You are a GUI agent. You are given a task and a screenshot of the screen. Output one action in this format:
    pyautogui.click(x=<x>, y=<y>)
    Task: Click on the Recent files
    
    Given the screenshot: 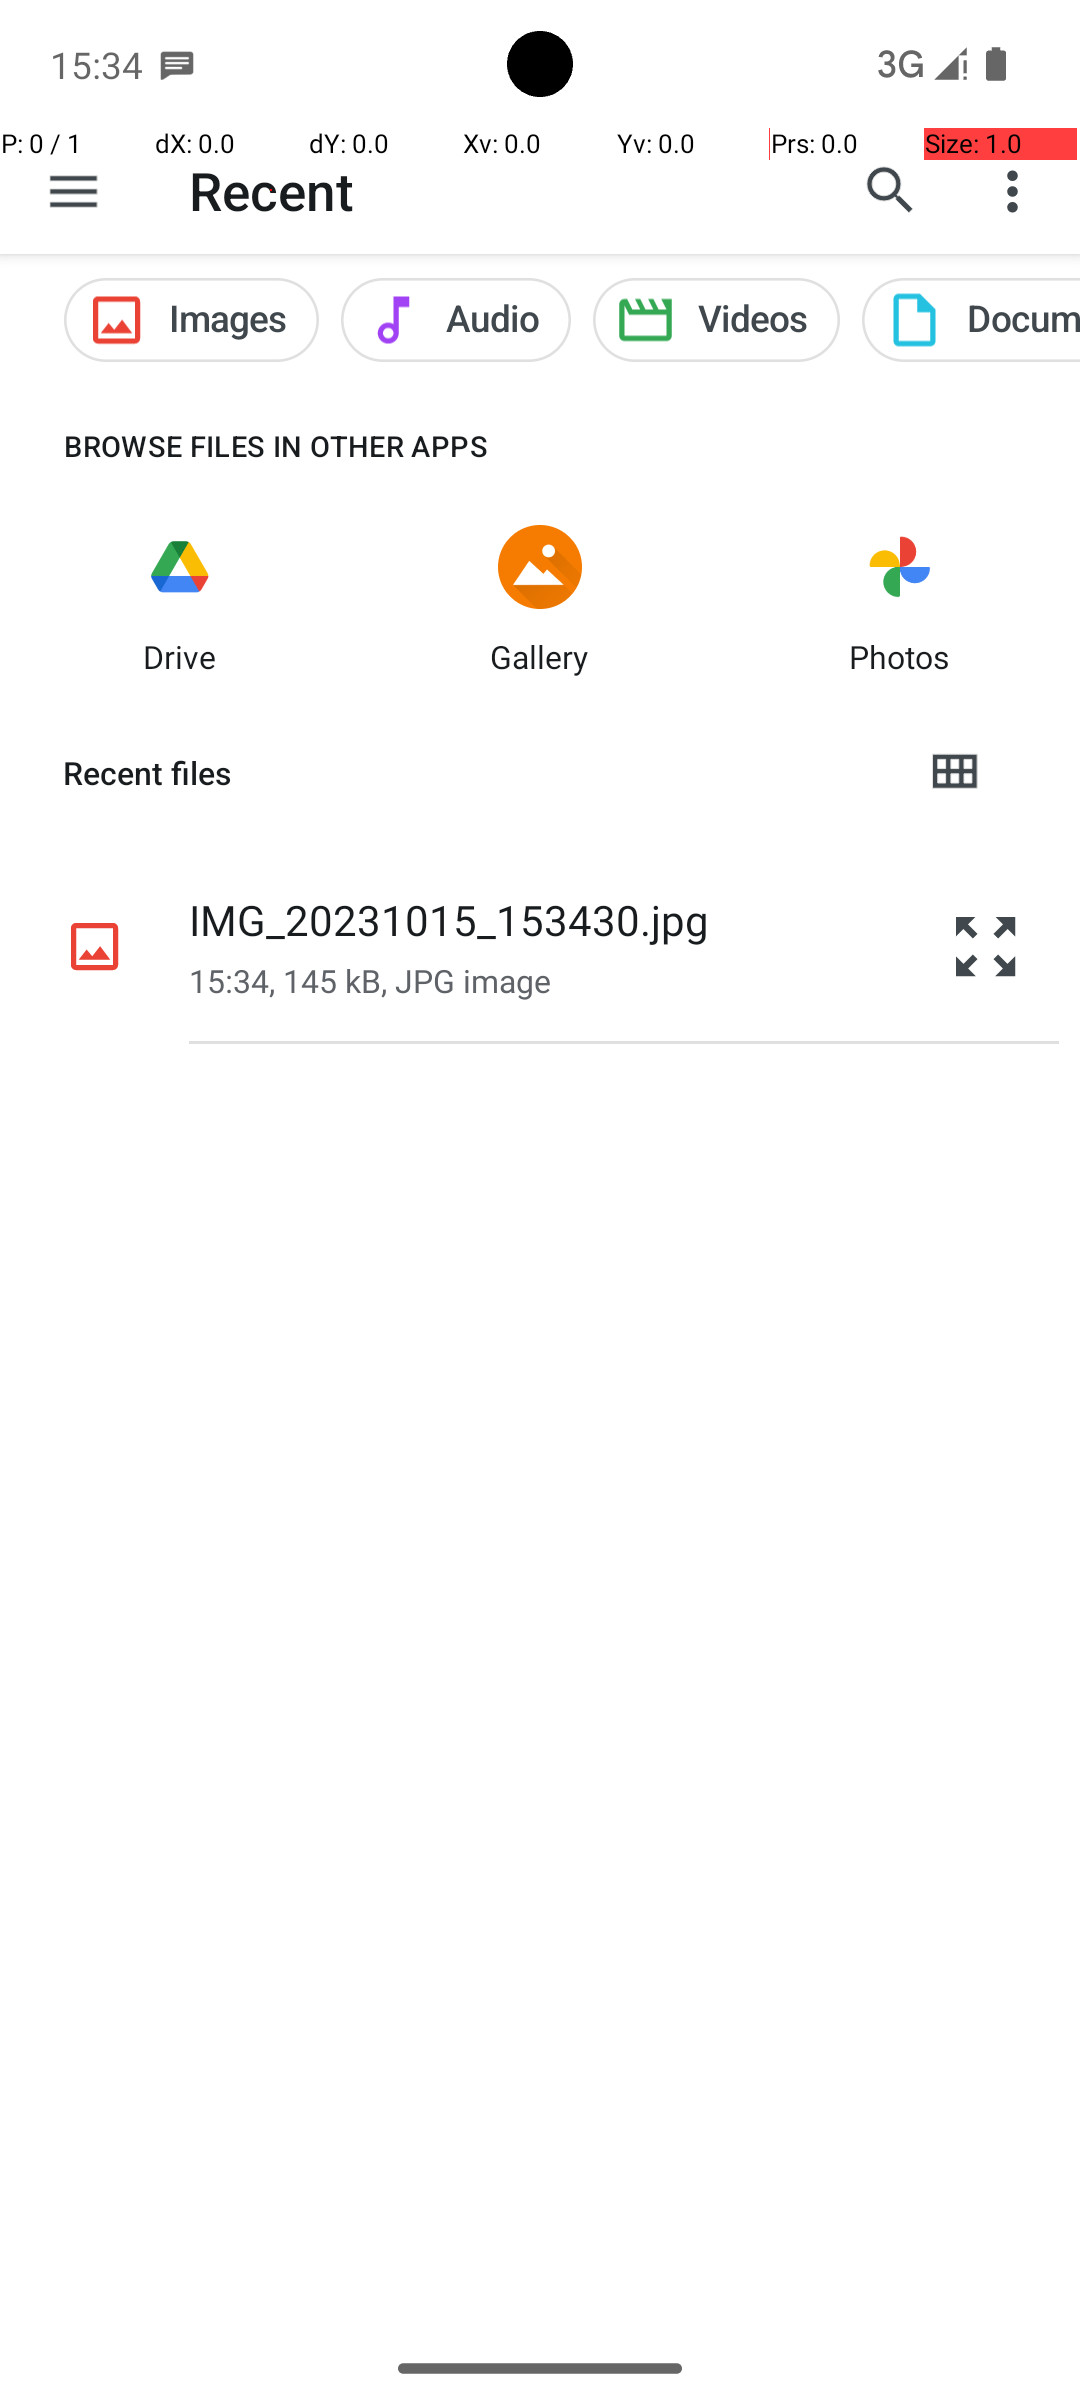 What is the action you would take?
    pyautogui.click(x=476, y=773)
    